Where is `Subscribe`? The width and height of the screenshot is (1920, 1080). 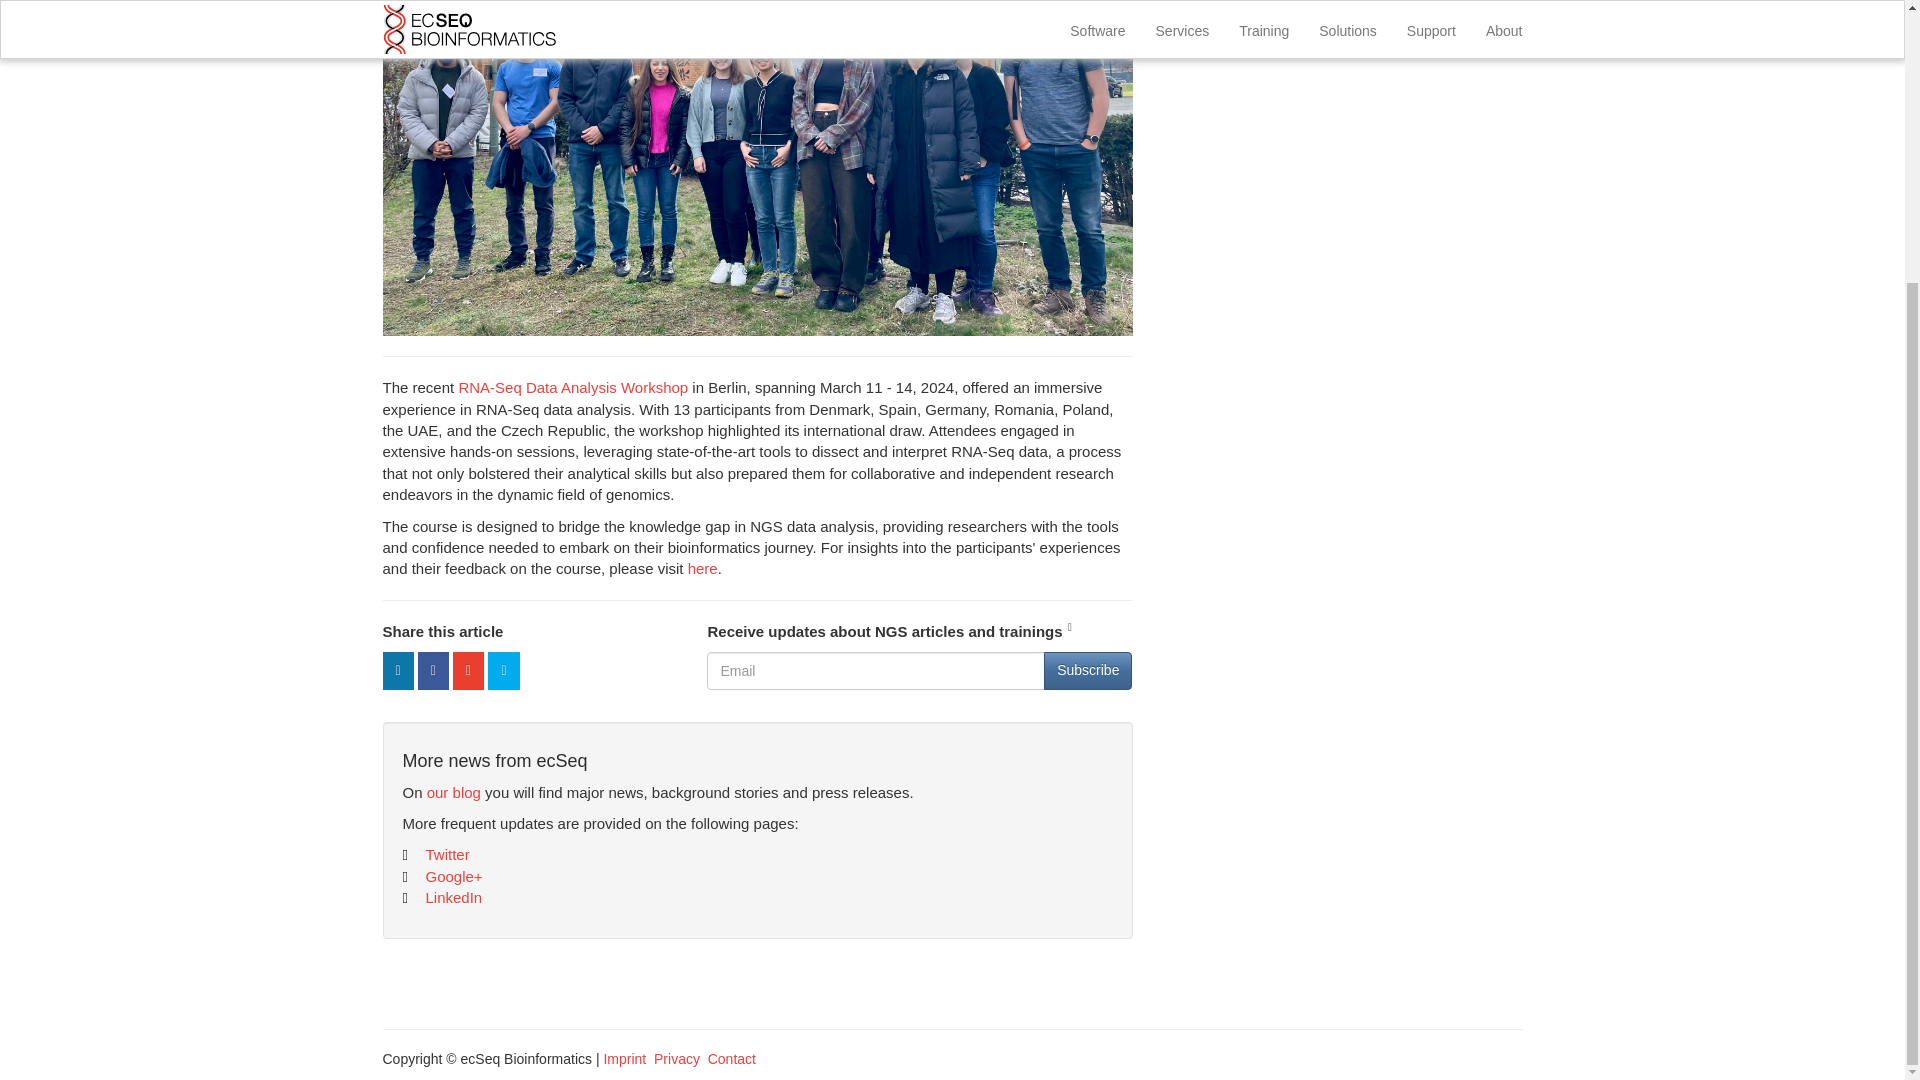 Subscribe is located at coordinates (1088, 671).